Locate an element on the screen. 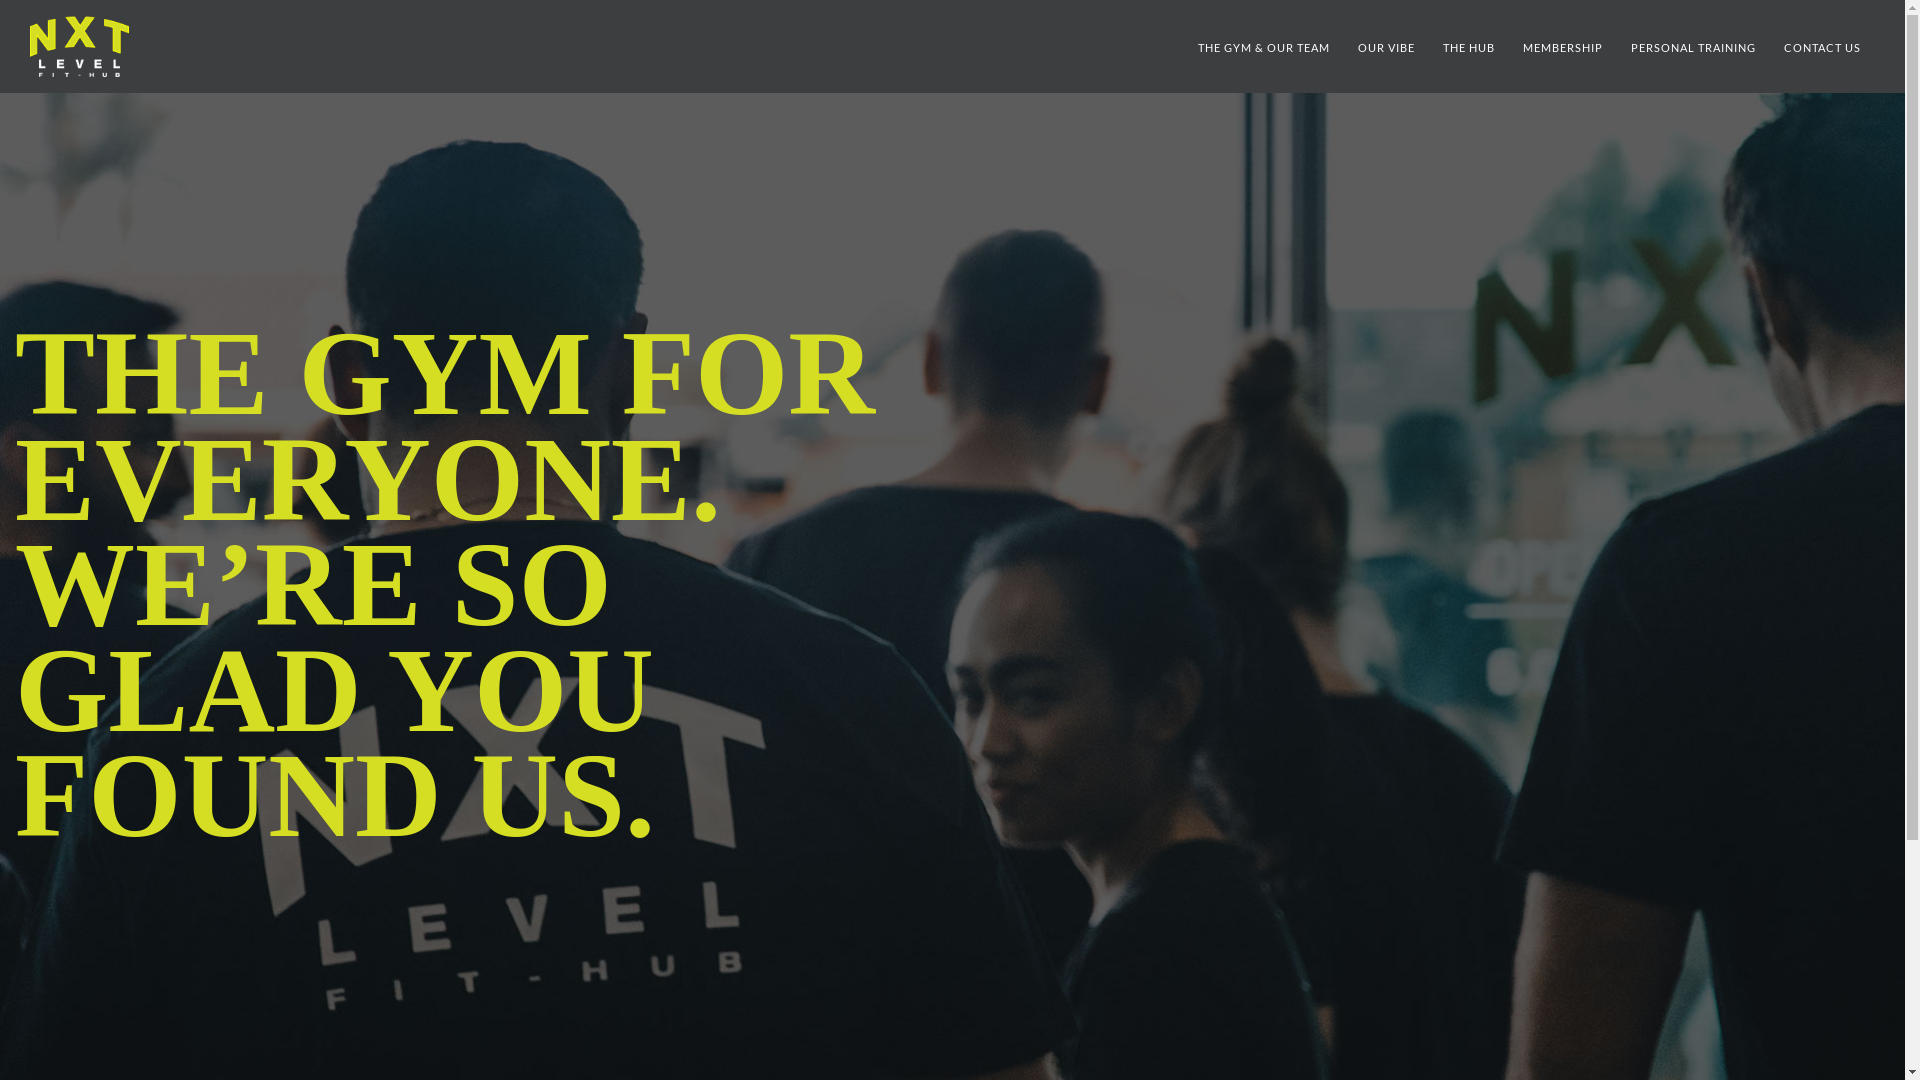 Image resolution: width=1920 pixels, height=1080 pixels. OUR VIBE is located at coordinates (1386, 48).